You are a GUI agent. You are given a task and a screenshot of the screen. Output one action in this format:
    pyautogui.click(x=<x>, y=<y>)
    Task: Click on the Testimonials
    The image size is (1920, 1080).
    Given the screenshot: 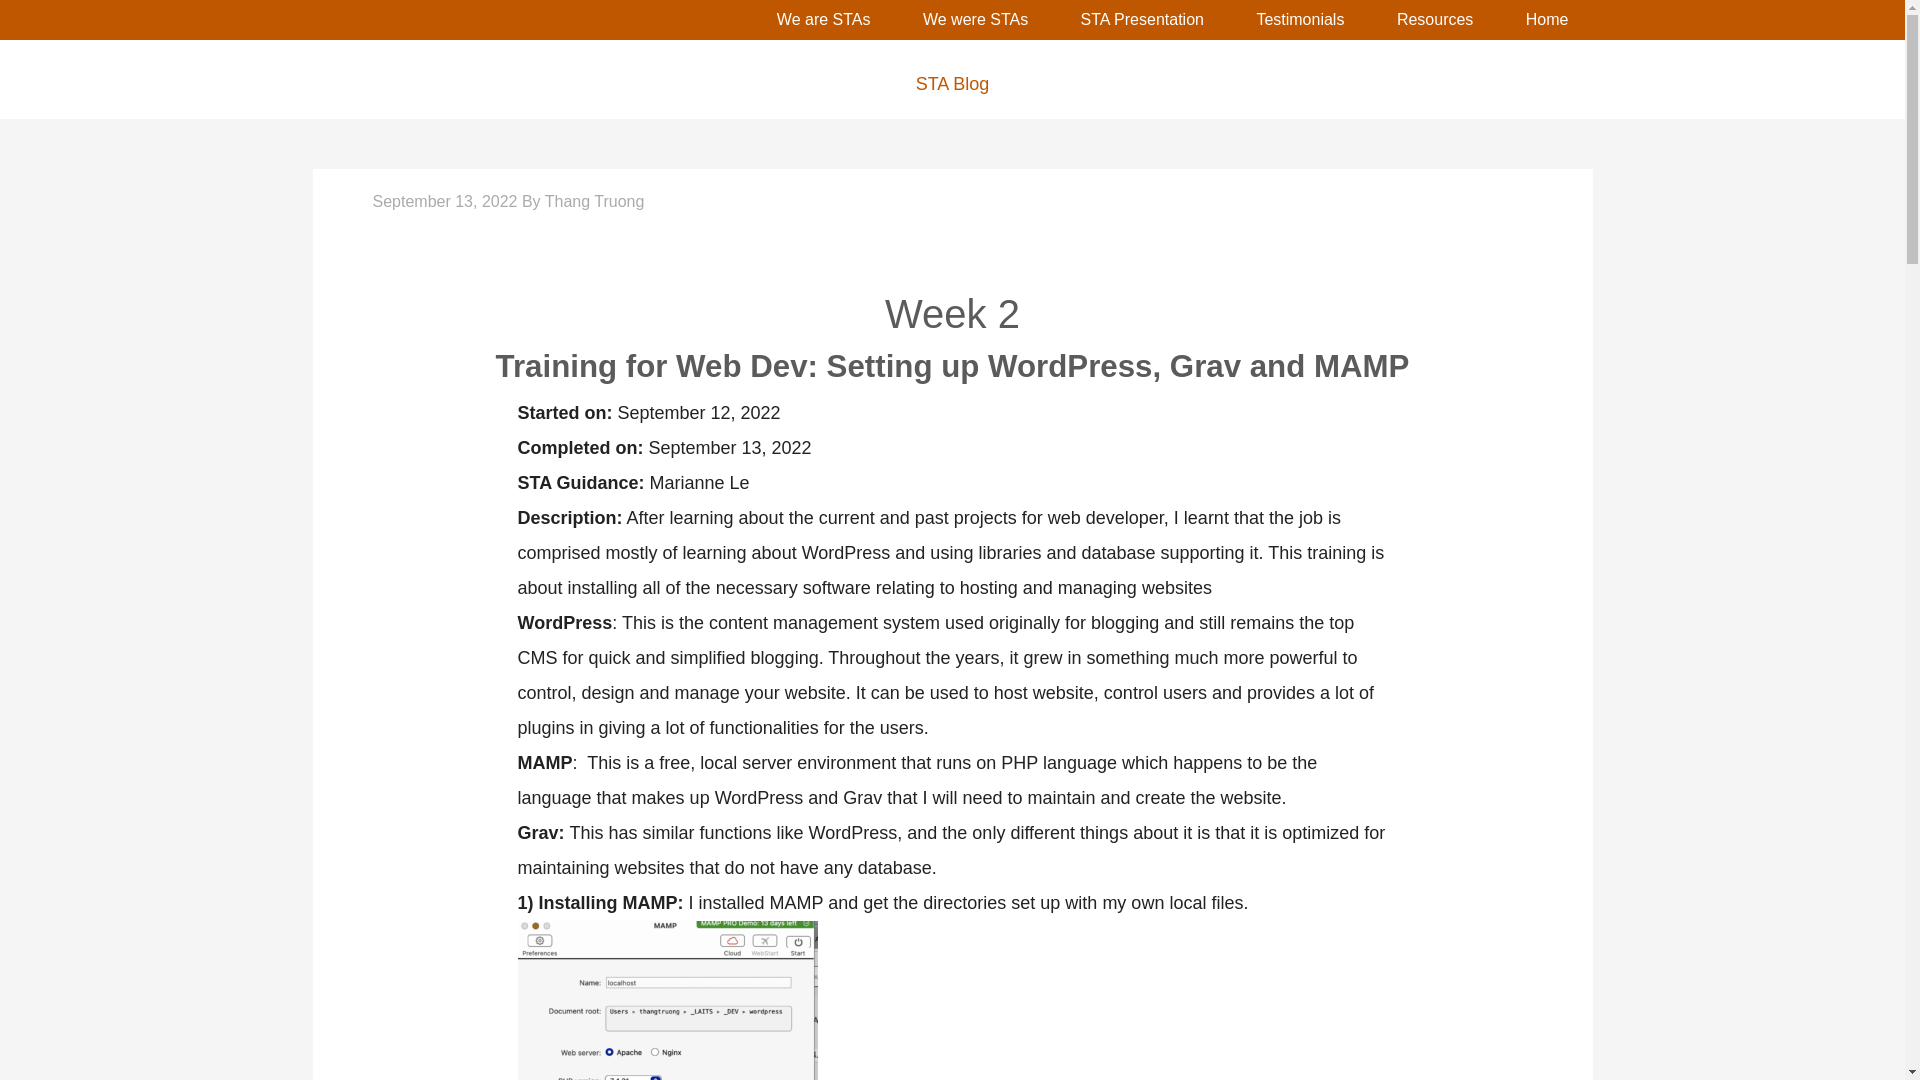 What is the action you would take?
    pyautogui.click(x=1300, y=20)
    